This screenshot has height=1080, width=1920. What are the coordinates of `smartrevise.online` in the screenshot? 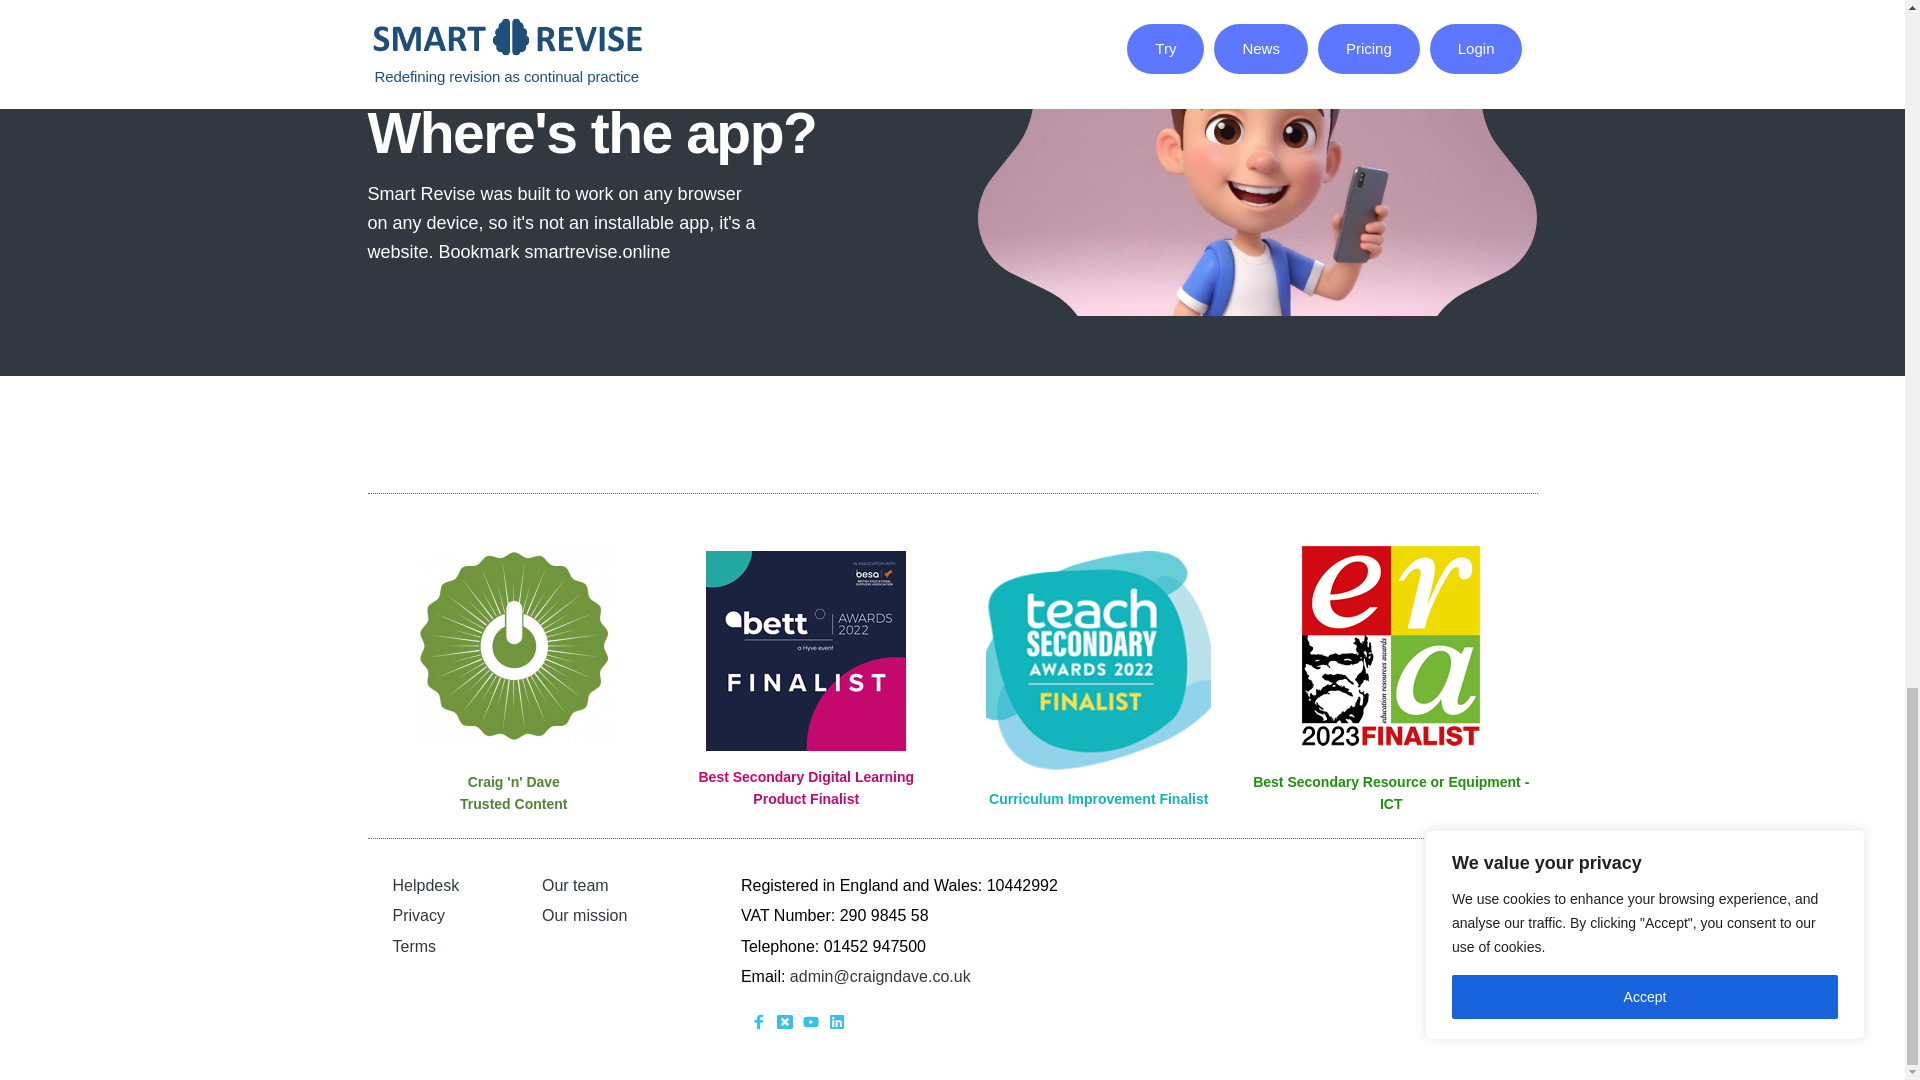 It's located at (597, 252).